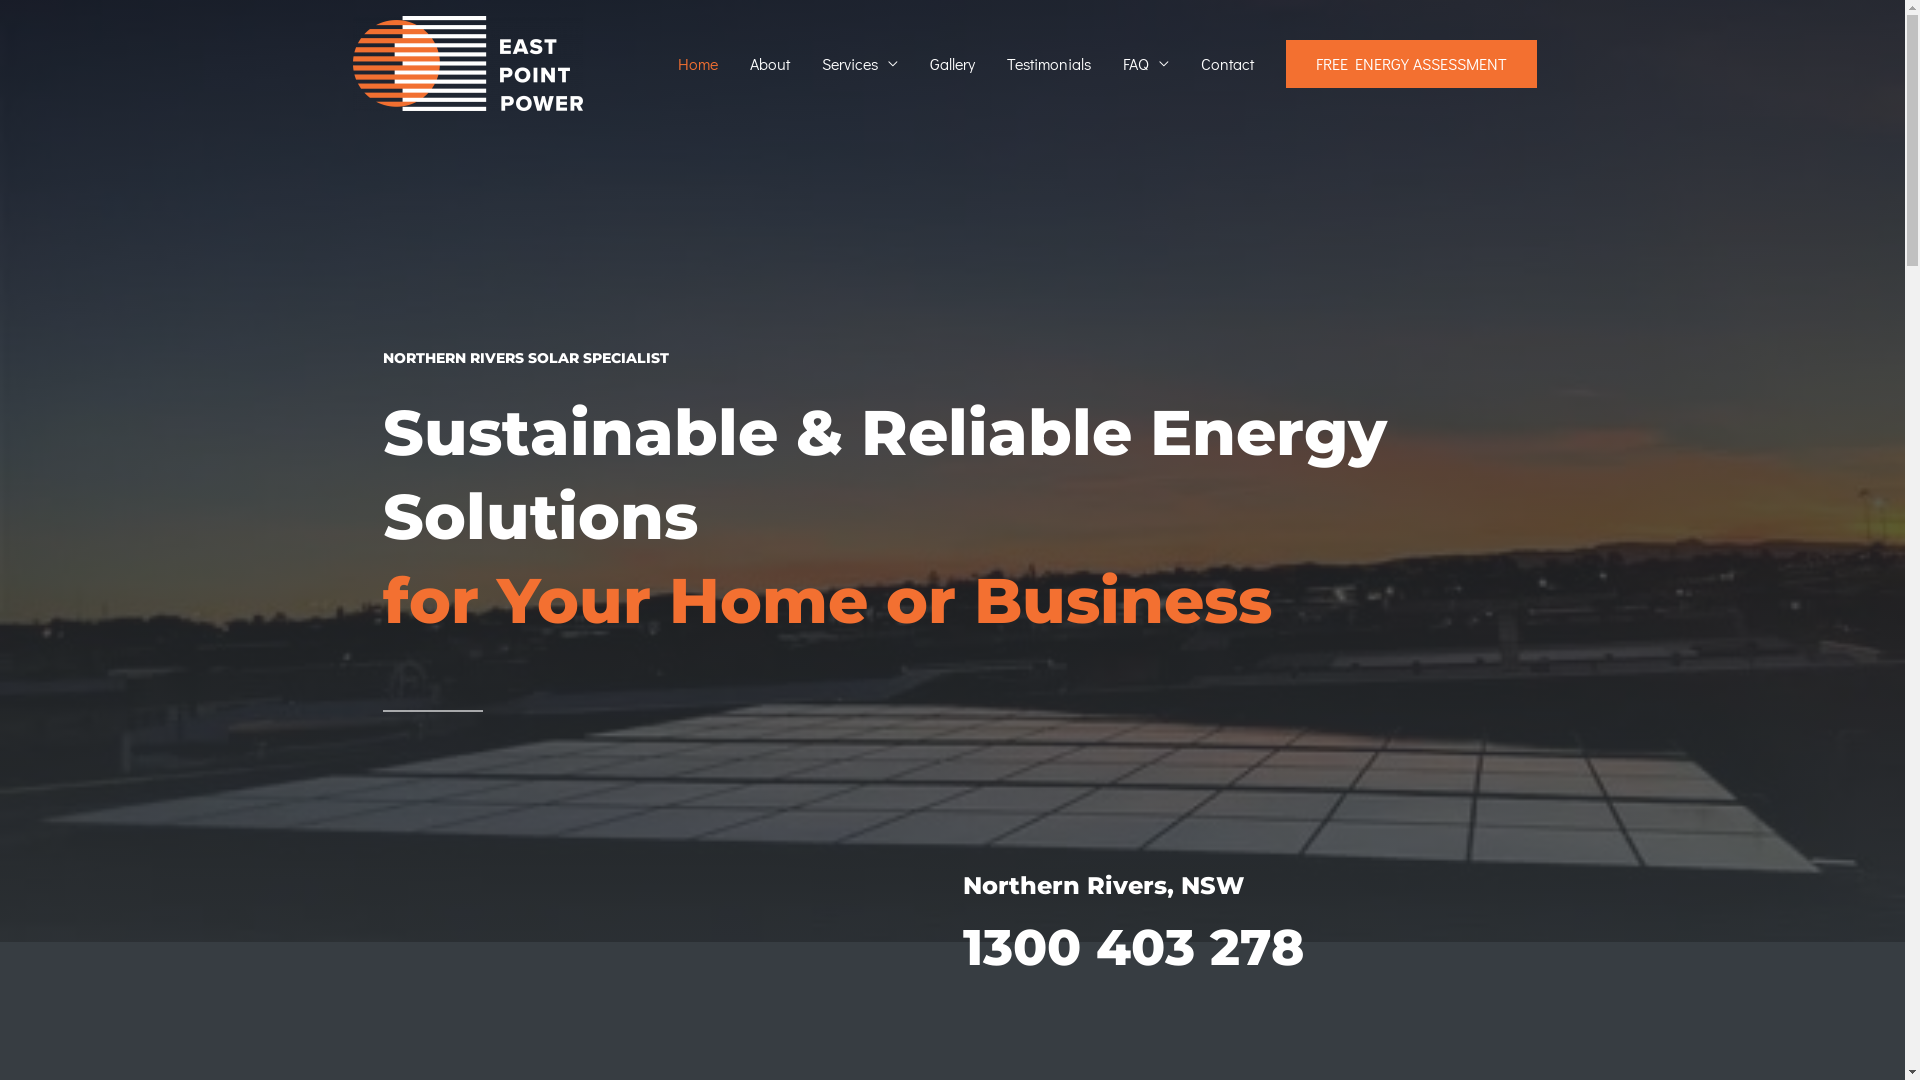  I want to click on 1300 403 278, so click(1132, 948).